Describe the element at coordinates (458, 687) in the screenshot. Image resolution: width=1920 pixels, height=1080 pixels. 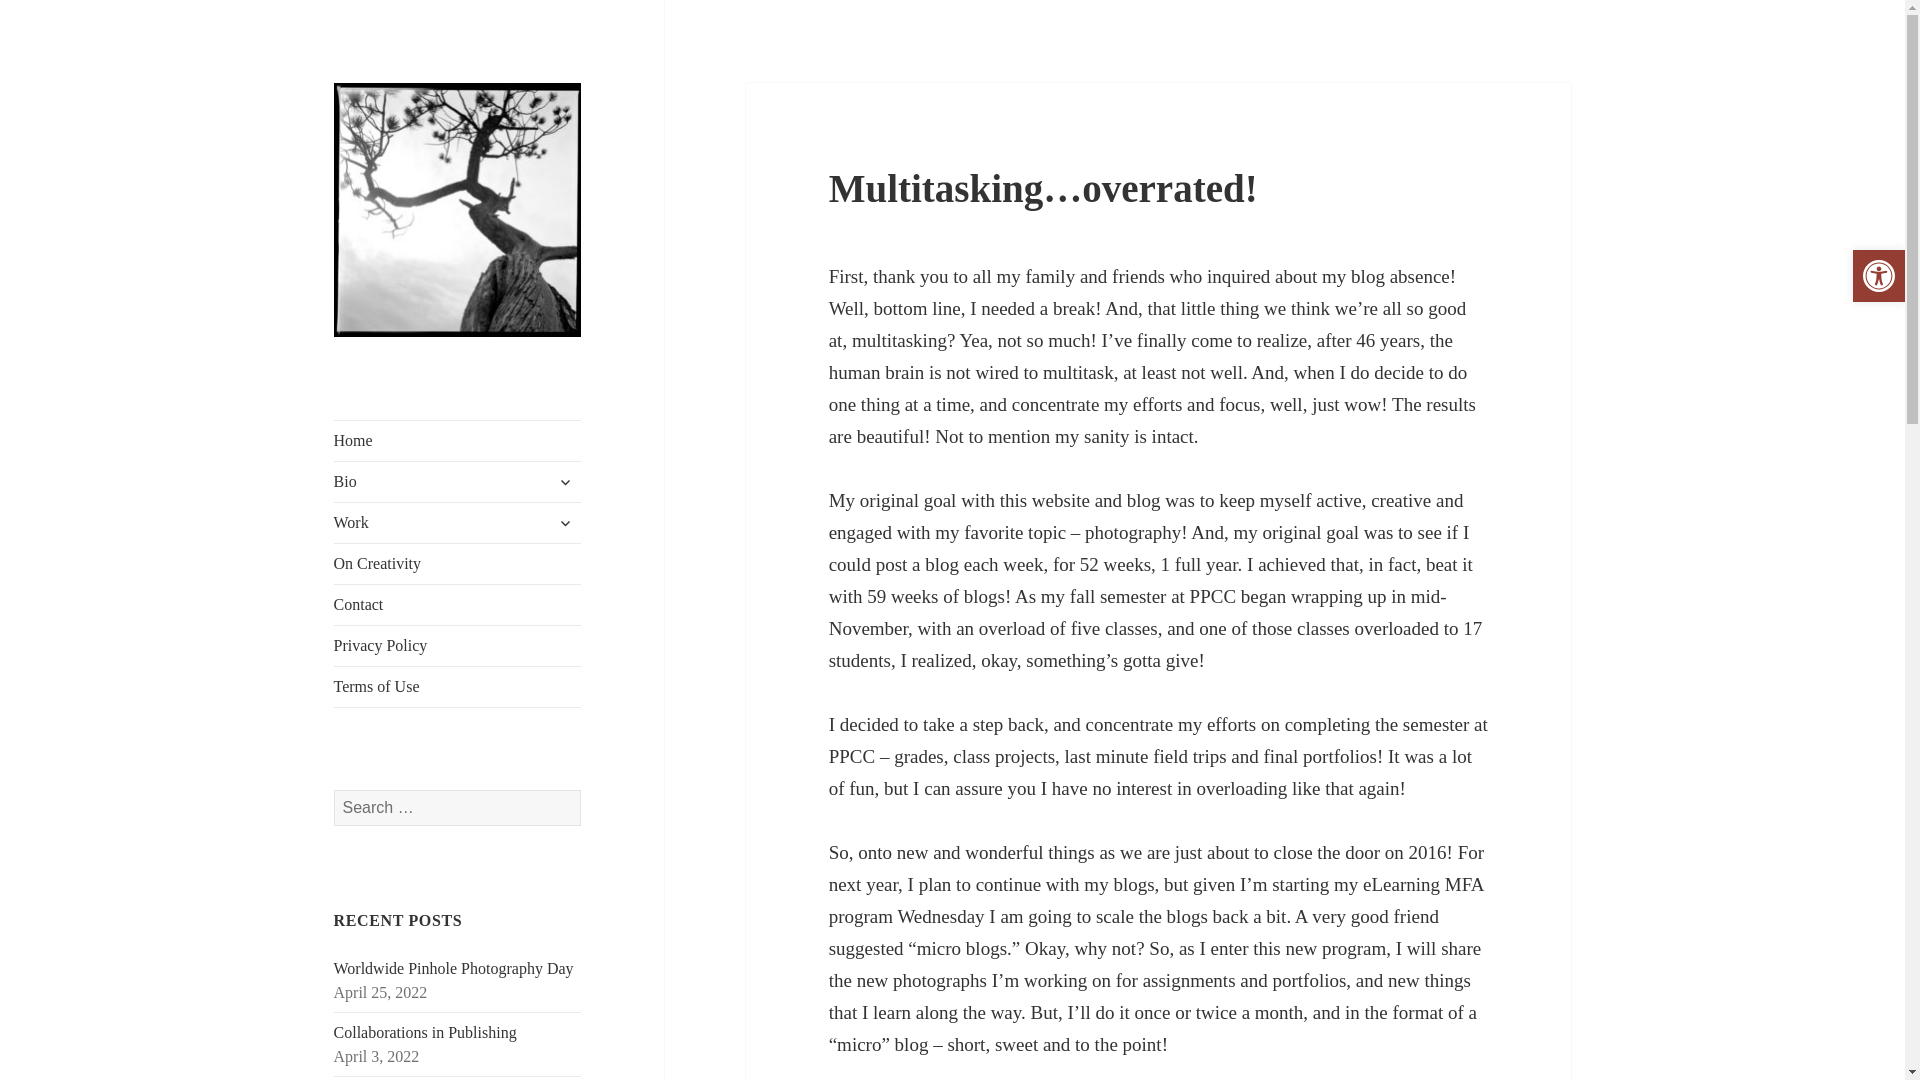
I see `Terms of Use` at that location.